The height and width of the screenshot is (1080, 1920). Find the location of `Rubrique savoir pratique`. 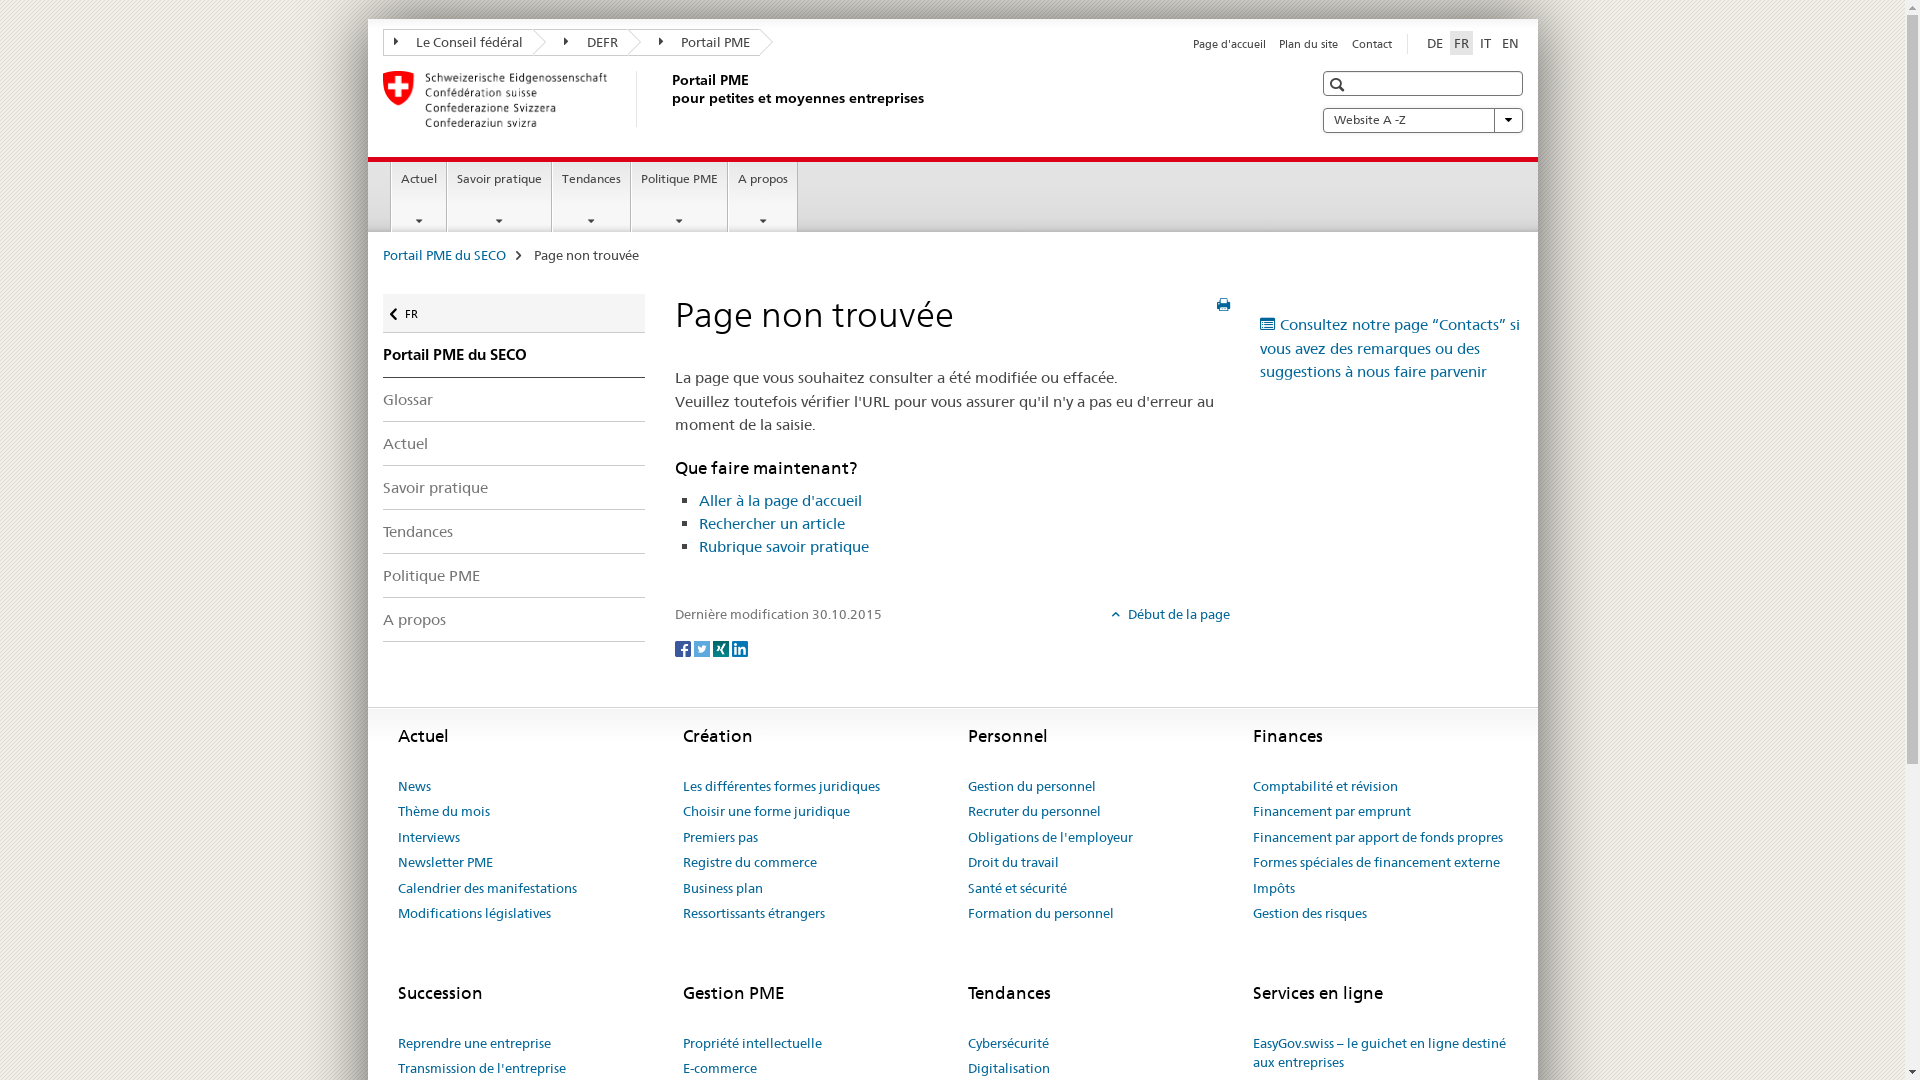

Rubrique savoir pratique is located at coordinates (783, 546).